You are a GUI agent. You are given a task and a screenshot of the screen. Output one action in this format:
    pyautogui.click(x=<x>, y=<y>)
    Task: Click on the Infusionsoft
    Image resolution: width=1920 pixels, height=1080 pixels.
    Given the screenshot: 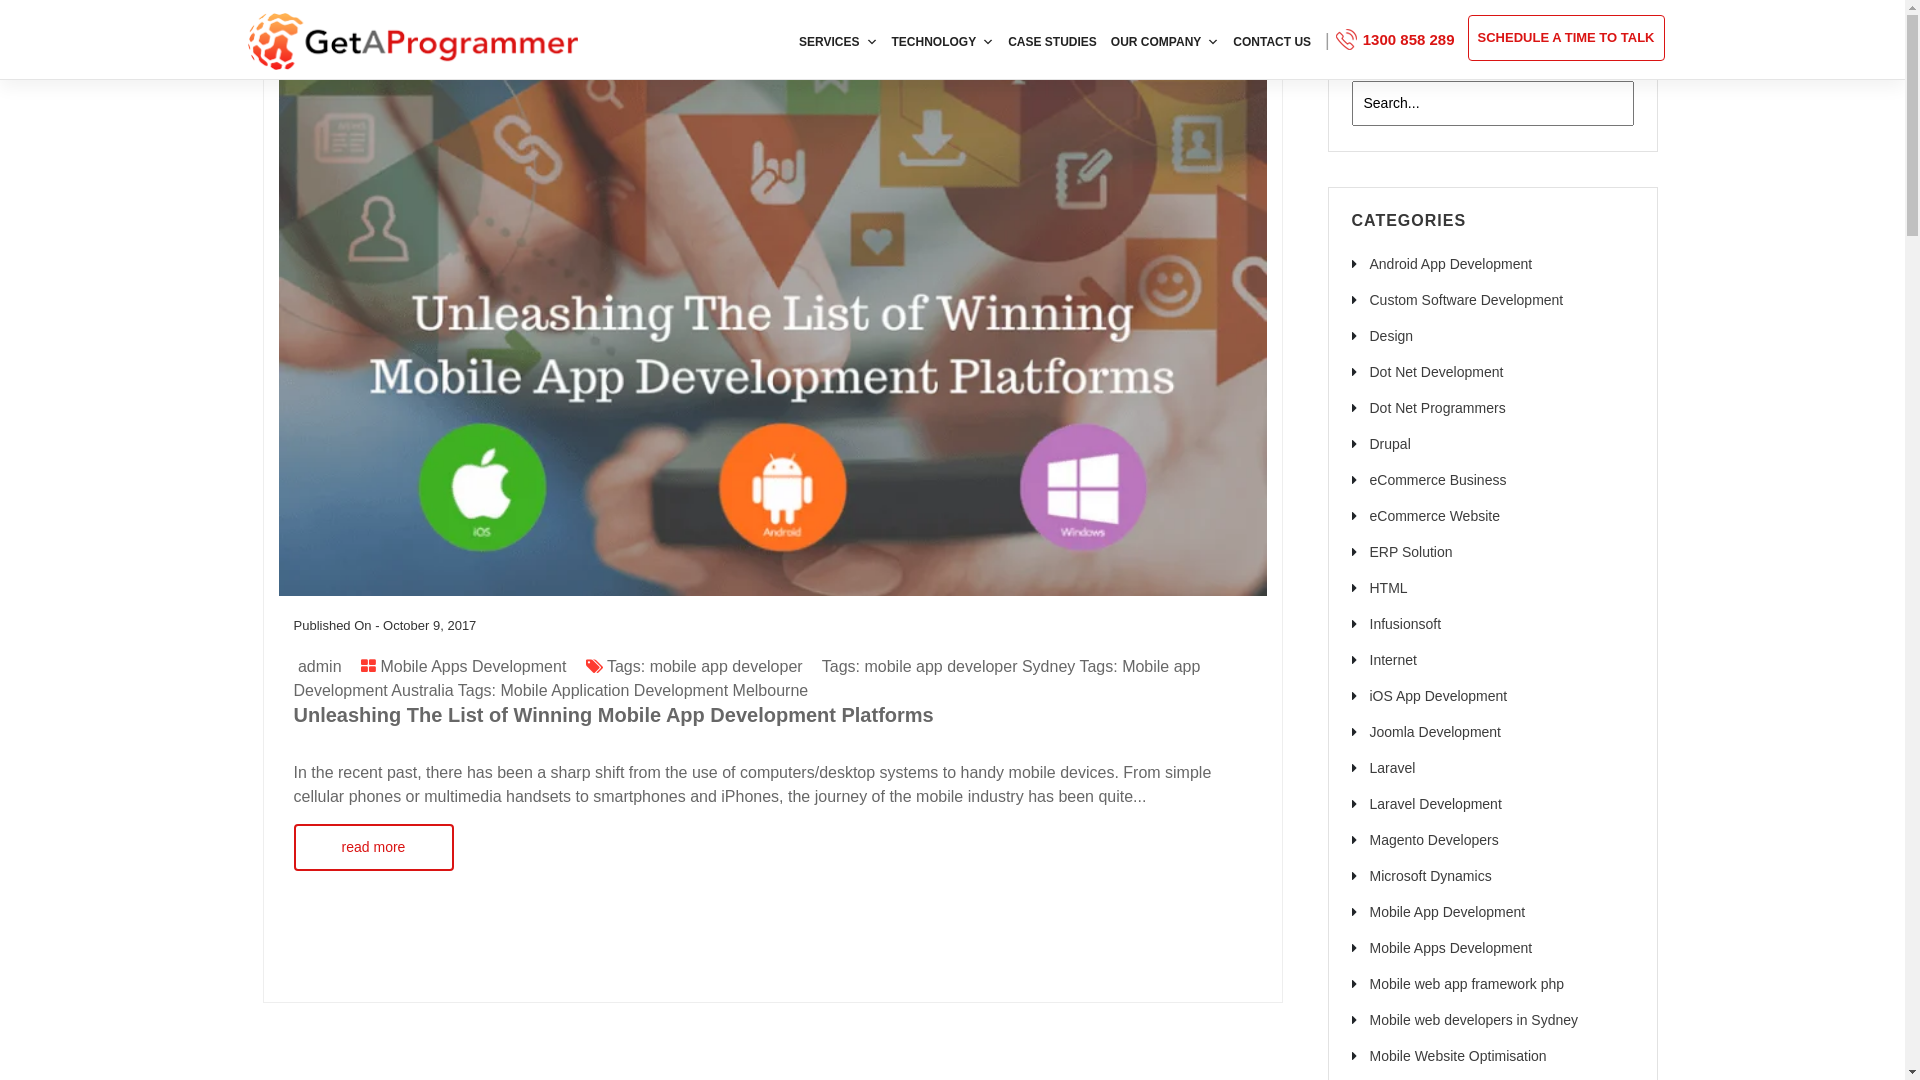 What is the action you would take?
    pyautogui.click(x=1406, y=624)
    